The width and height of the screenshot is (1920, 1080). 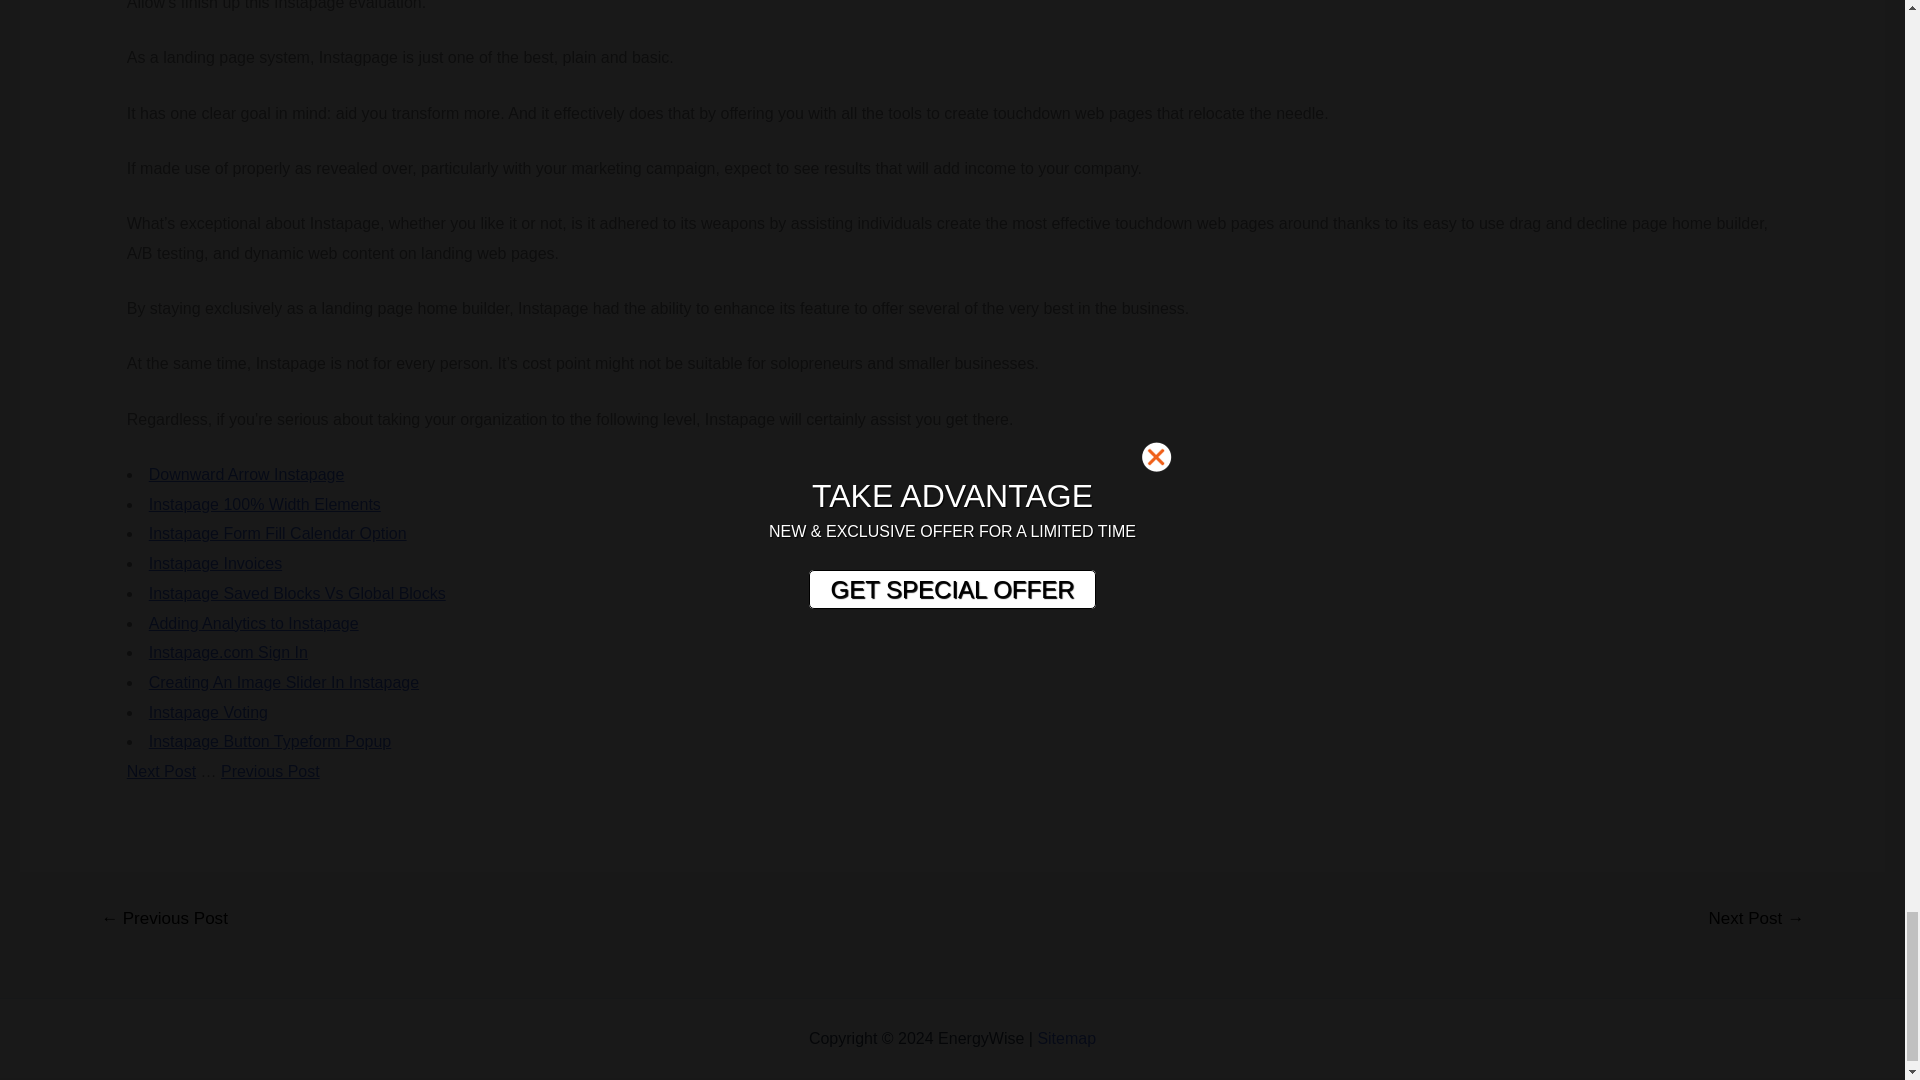 What do you see at coordinates (297, 593) in the screenshot?
I see `Instapage Saved Blocks Vs Global Blocks` at bounding box center [297, 593].